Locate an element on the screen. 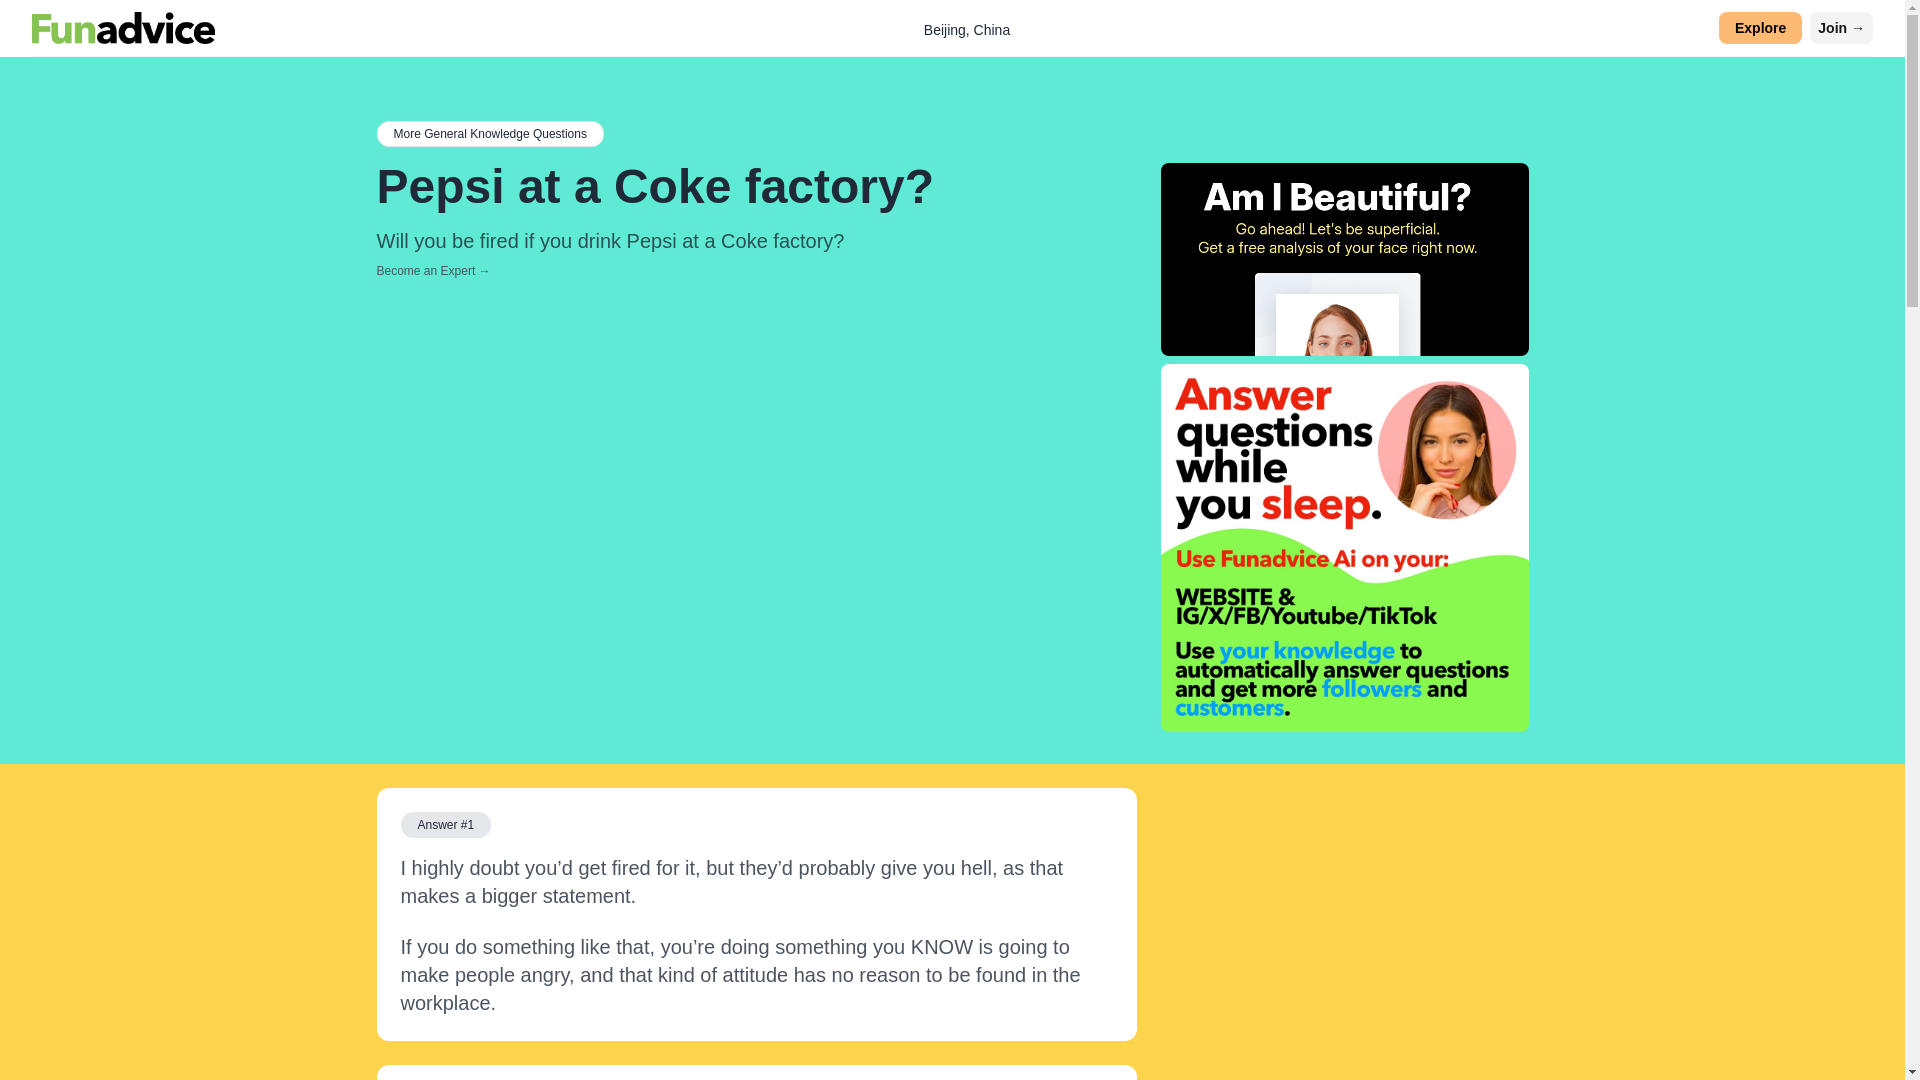 The image size is (1920, 1080). More General Knowledge Questions is located at coordinates (489, 133).